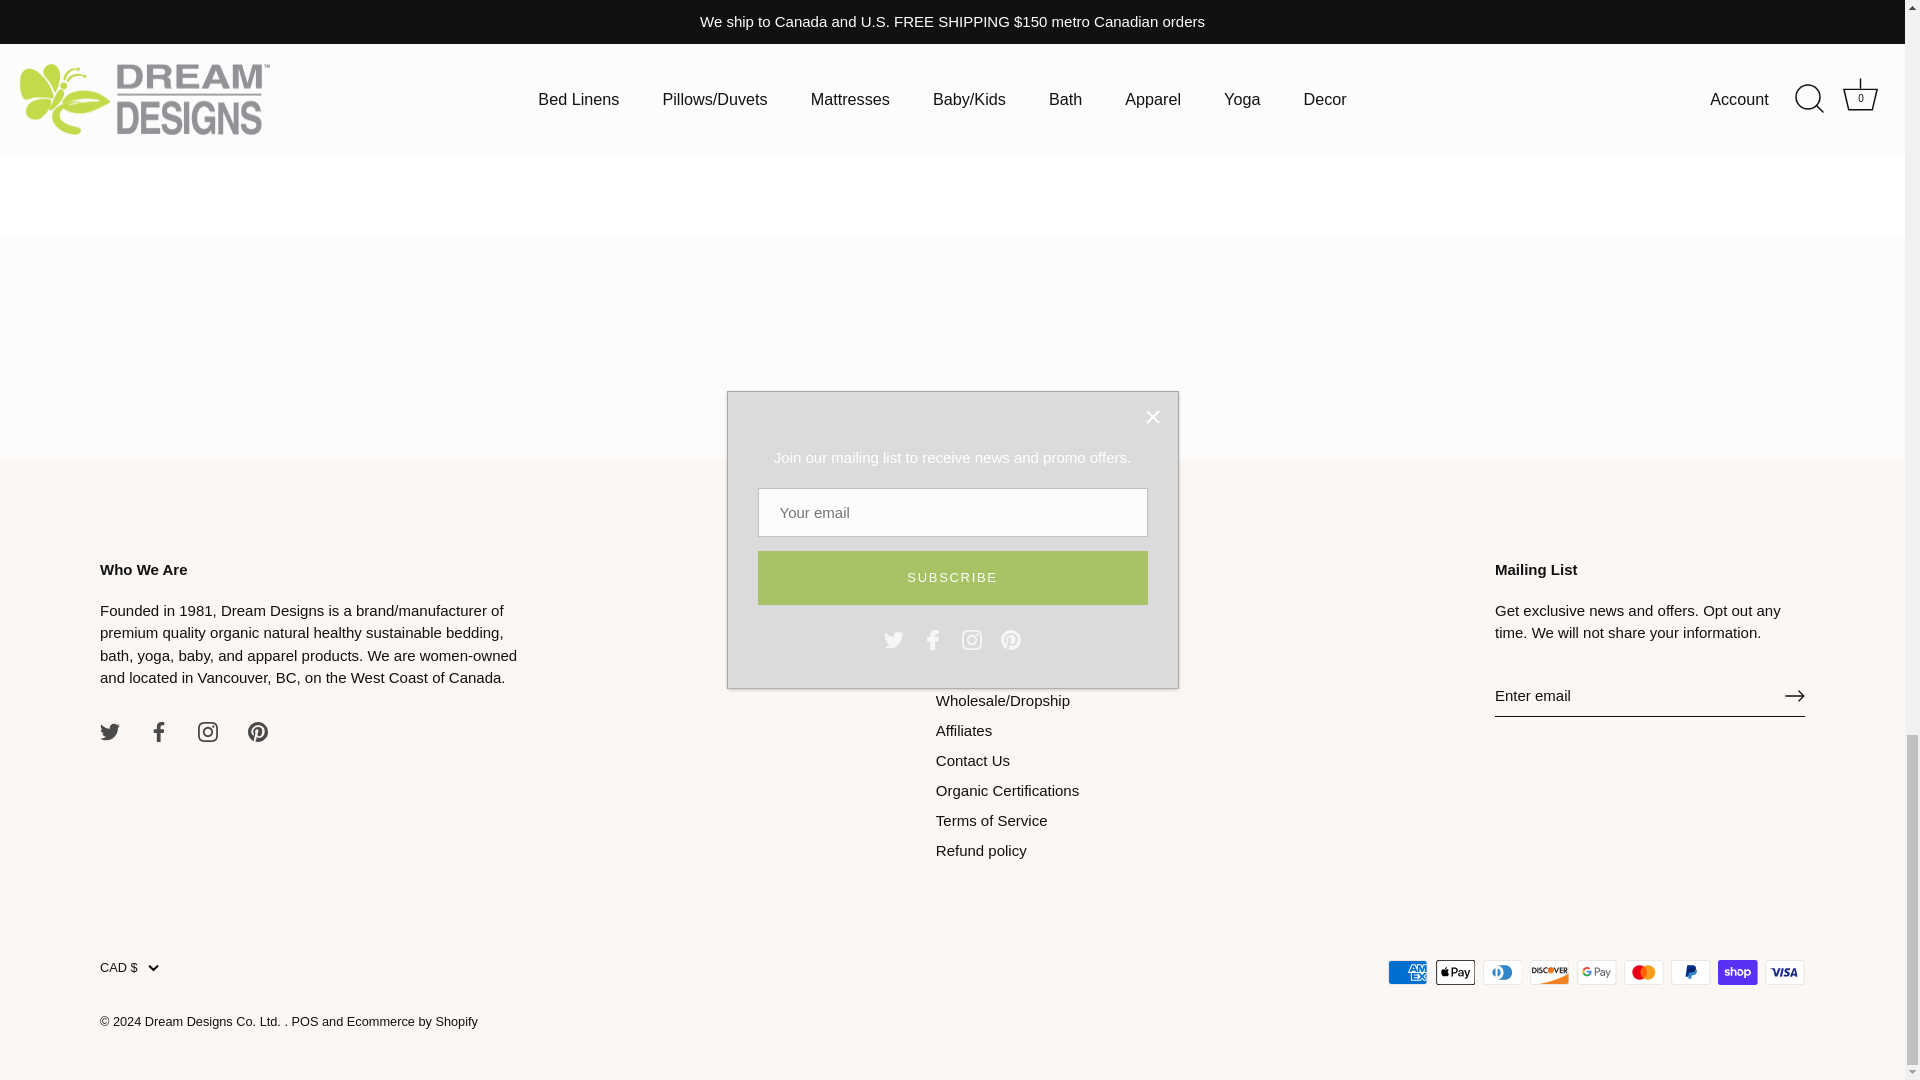 The width and height of the screenshot is (1920, 1080). What do you see at coordinates (1456, 972) in the screenshot?
I see `Apple Pay` at bounding box center [1456, 972].